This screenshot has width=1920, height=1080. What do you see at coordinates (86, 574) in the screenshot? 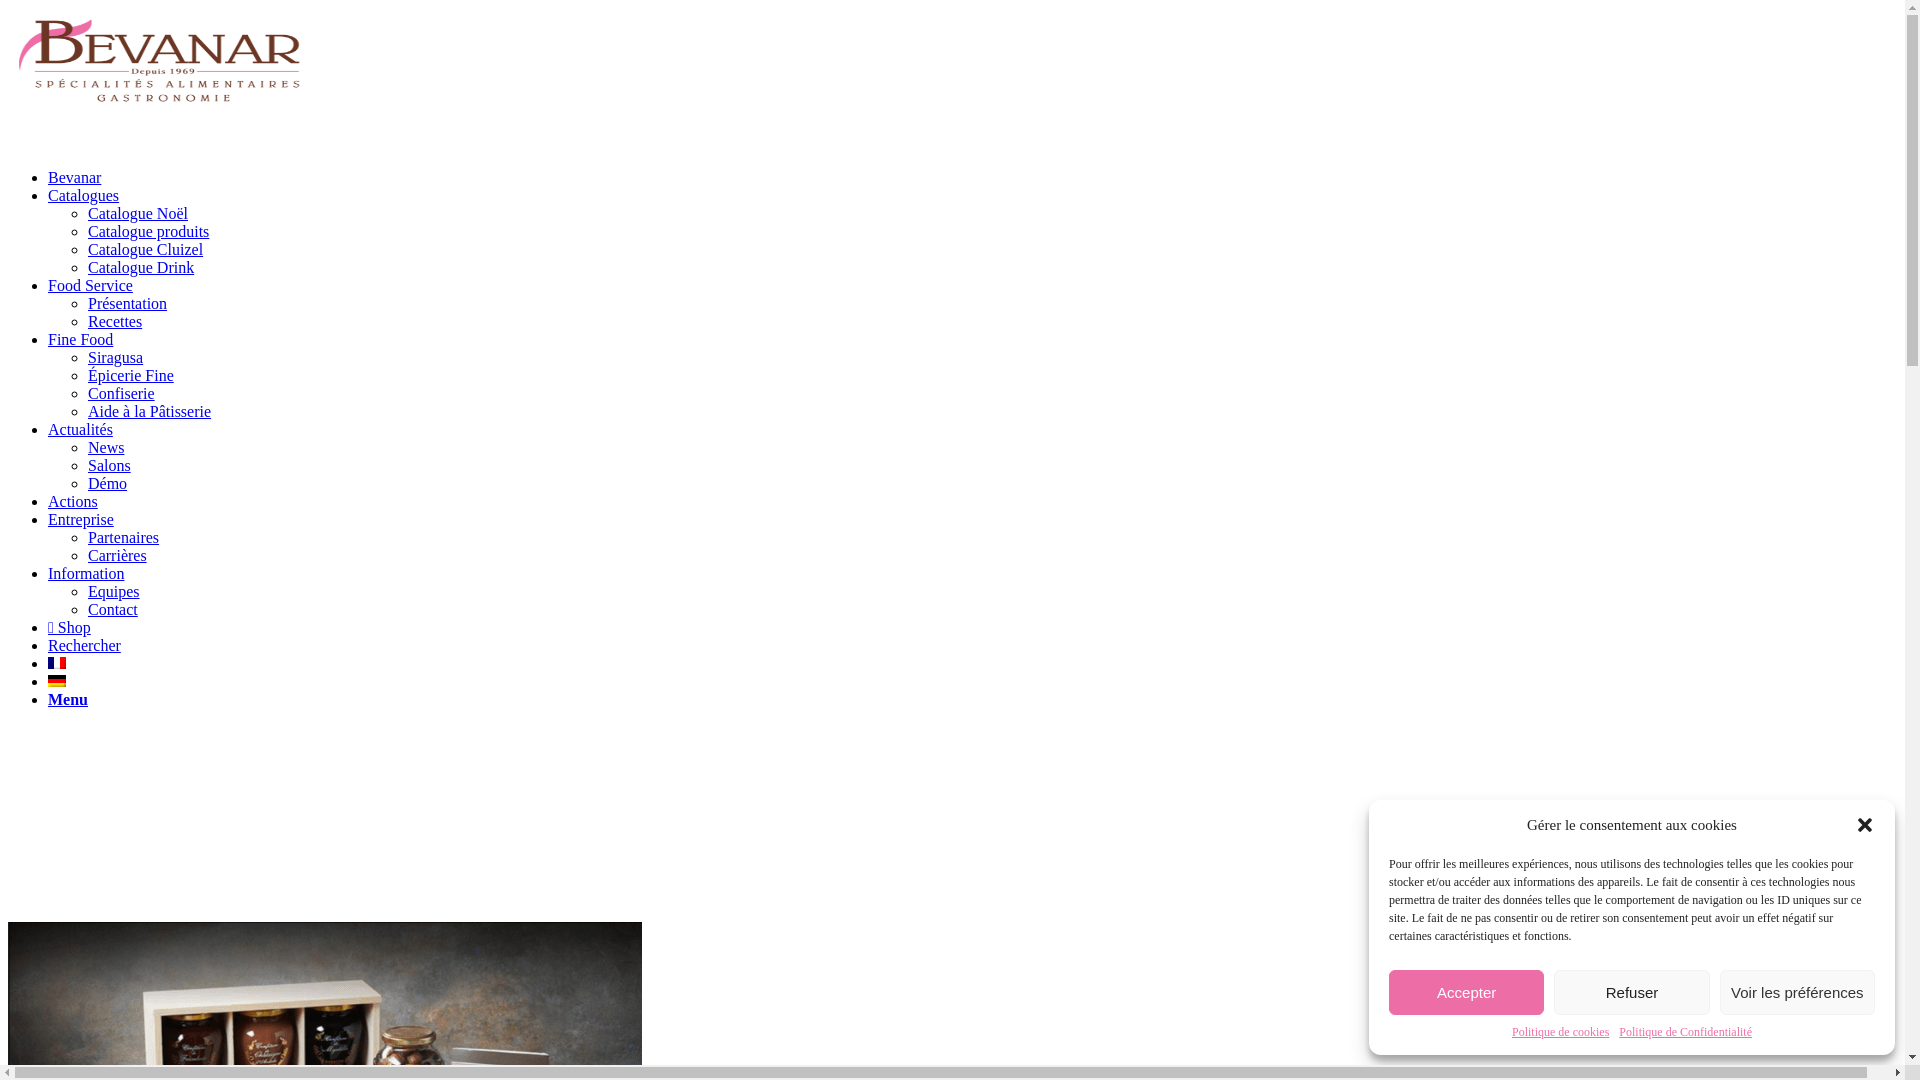
I see `Information` at bounding box center [86, 574].